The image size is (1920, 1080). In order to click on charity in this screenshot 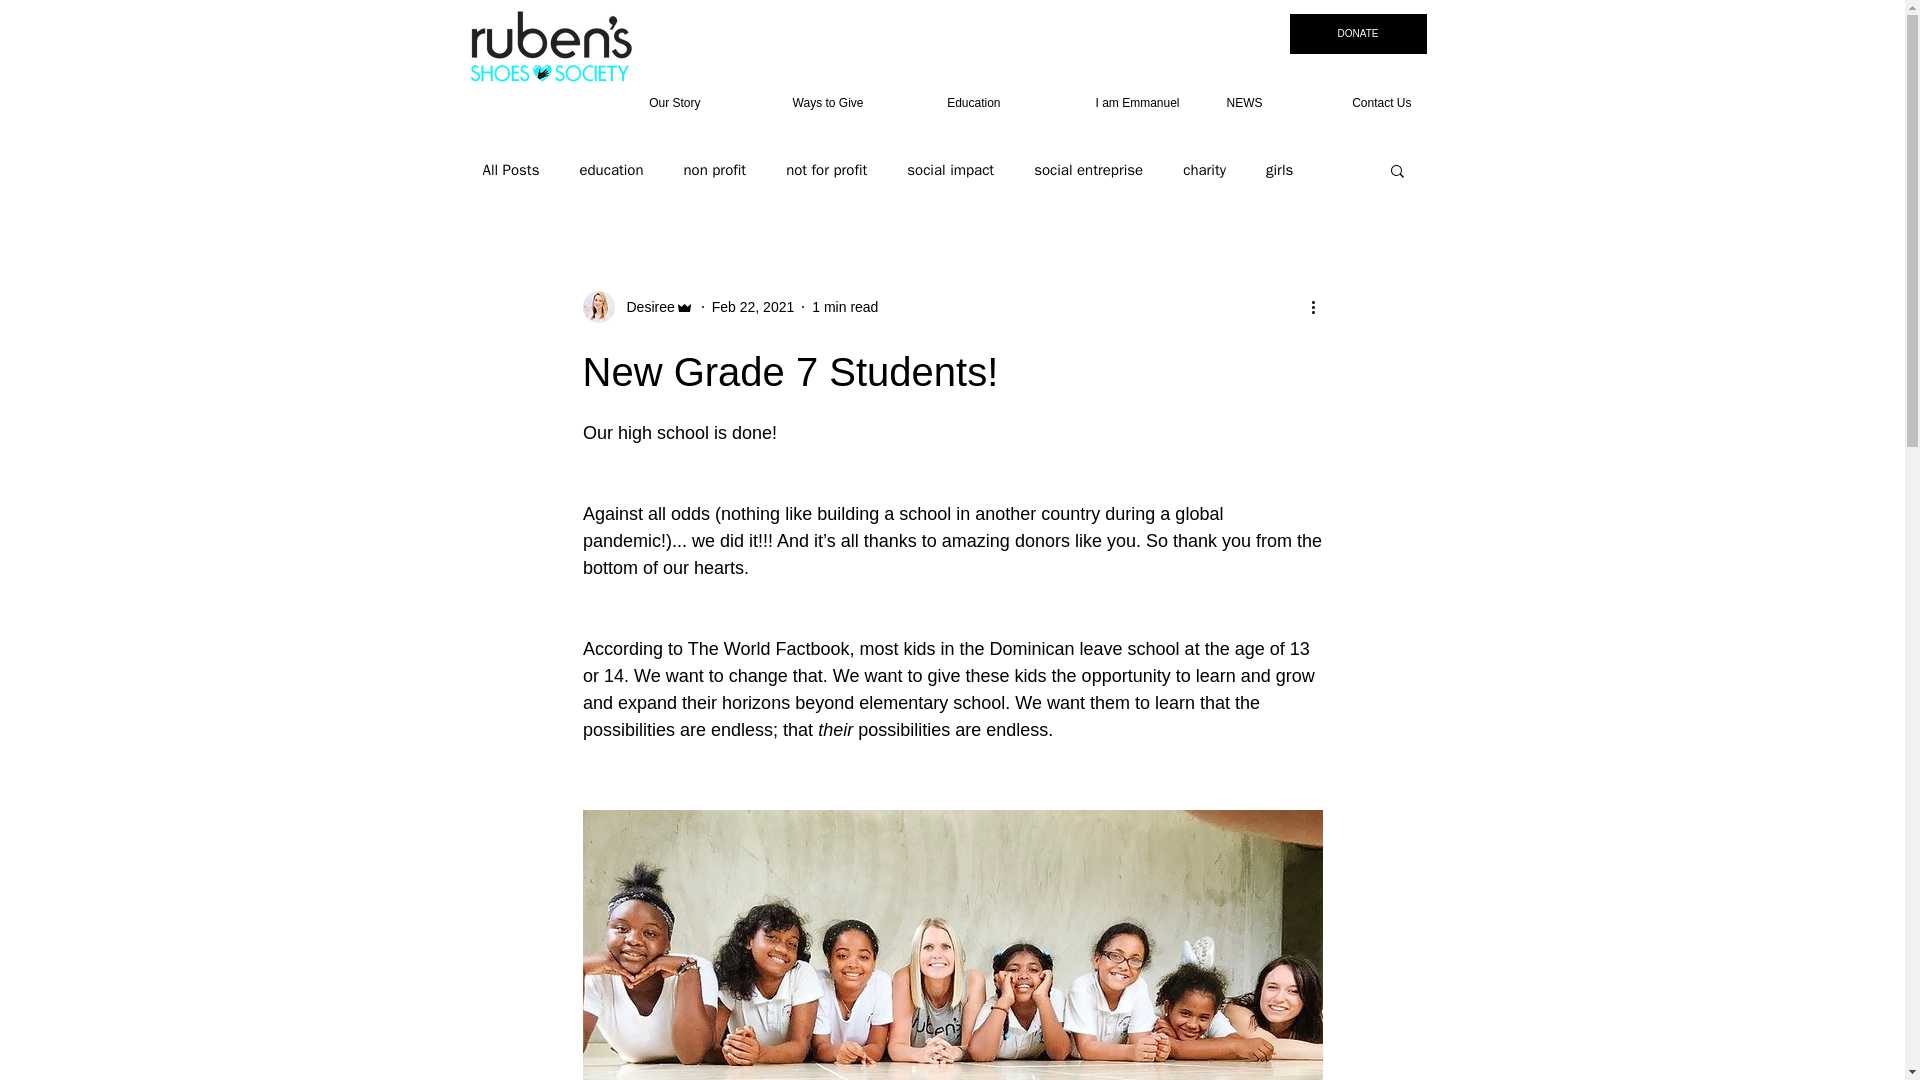, I will do `click(1204, 169)`.